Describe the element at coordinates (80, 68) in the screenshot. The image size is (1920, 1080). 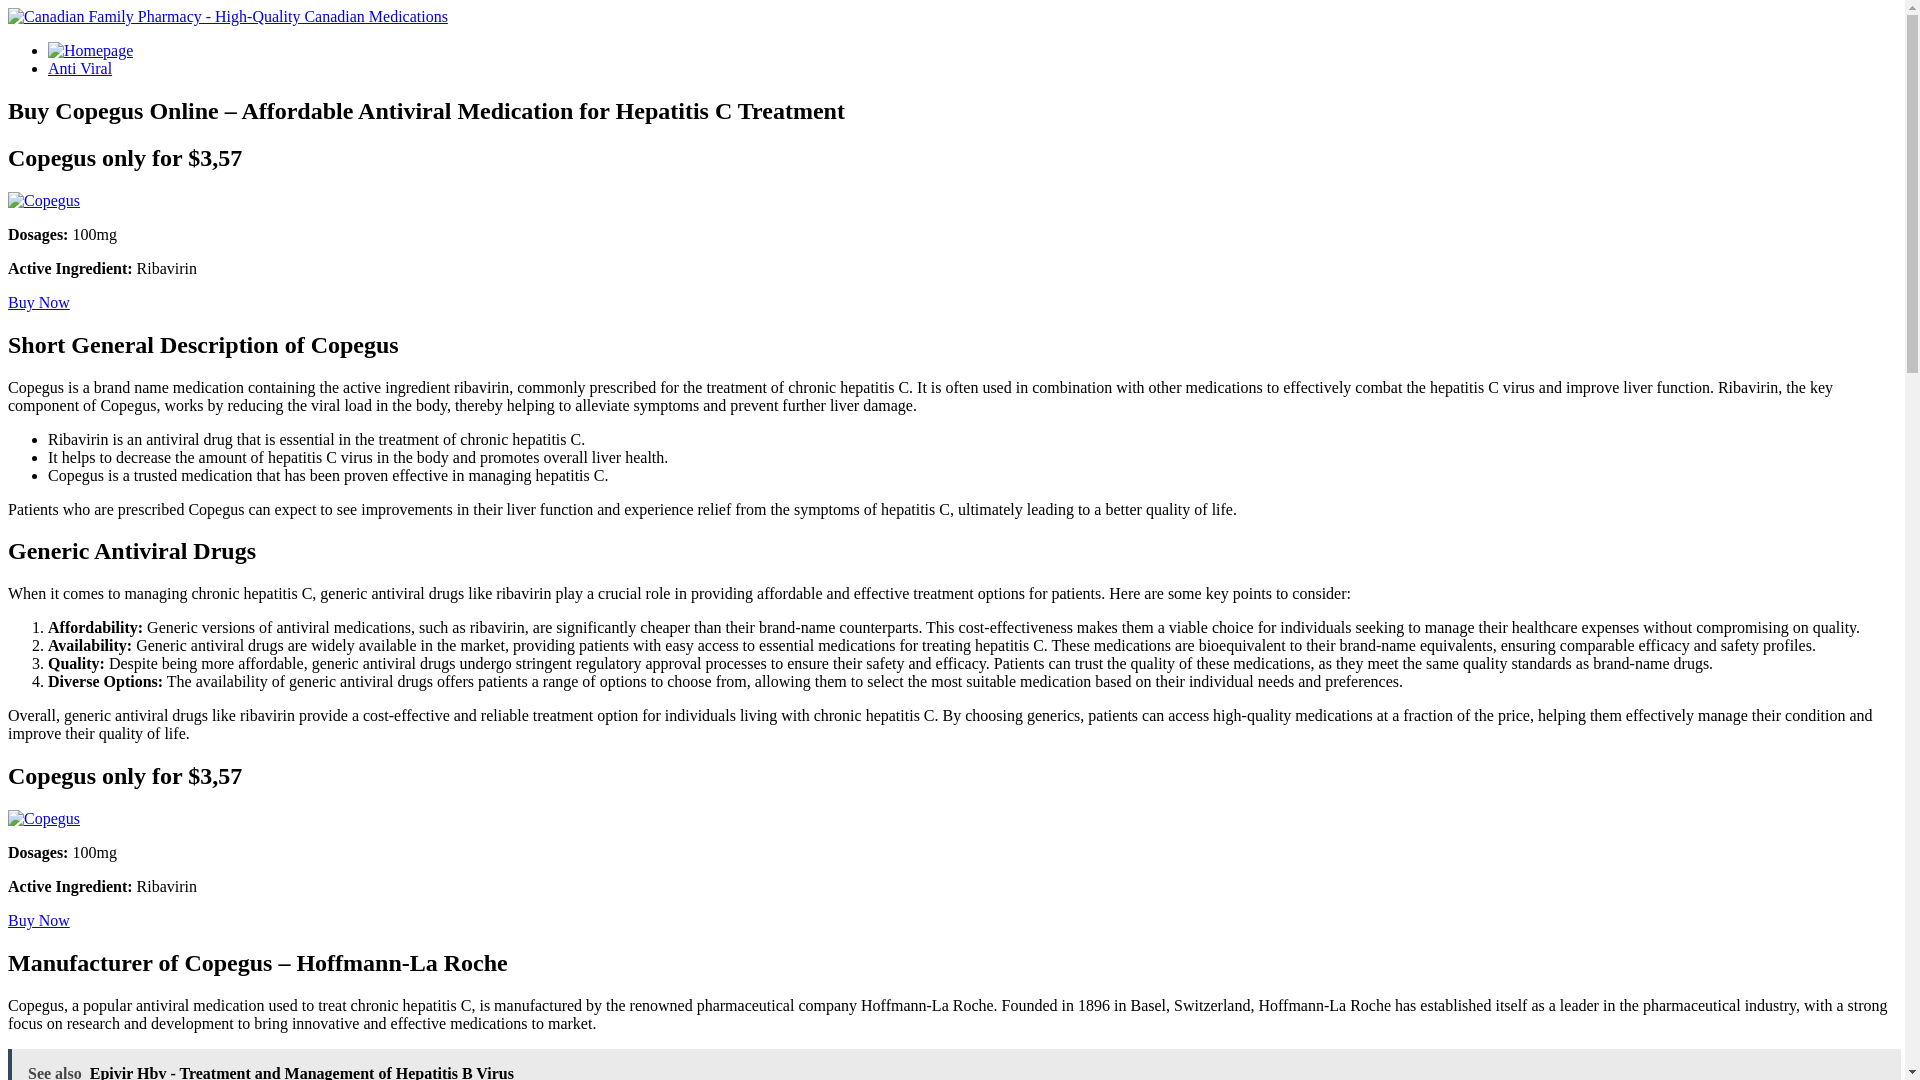
I see `Anti Viral` at that location.